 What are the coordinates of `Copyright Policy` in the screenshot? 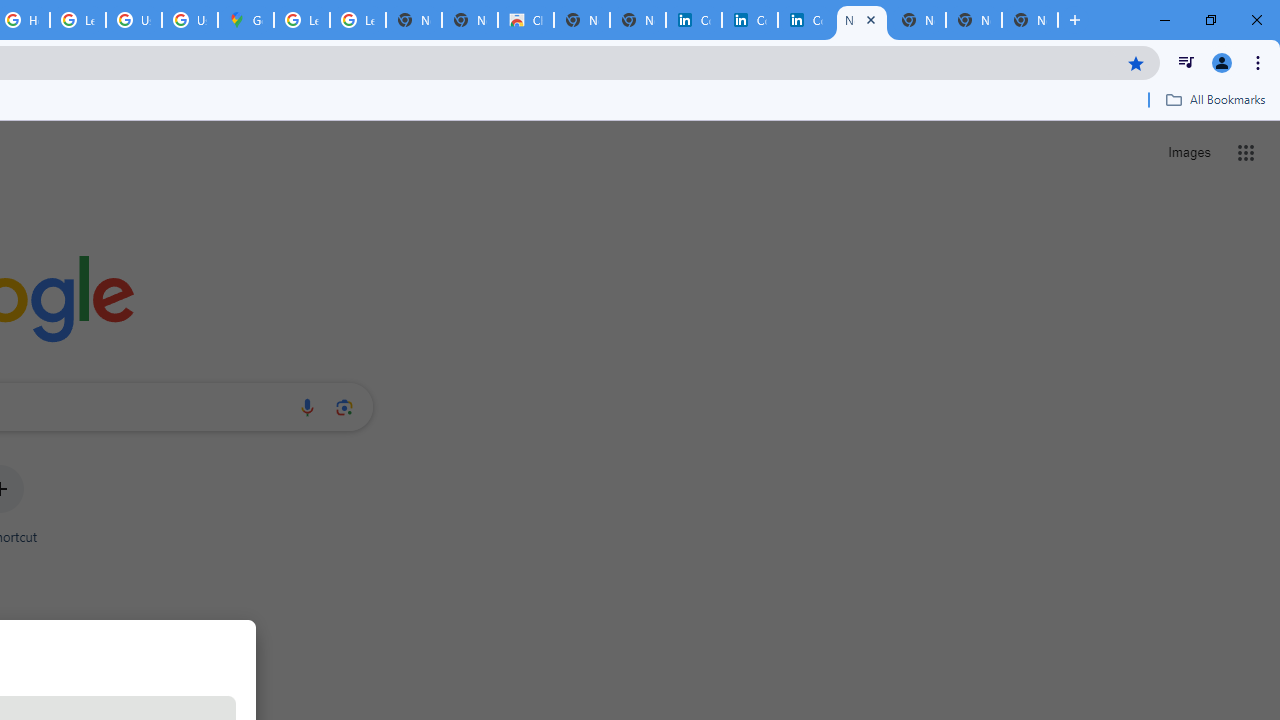 It's located at (806, 20).